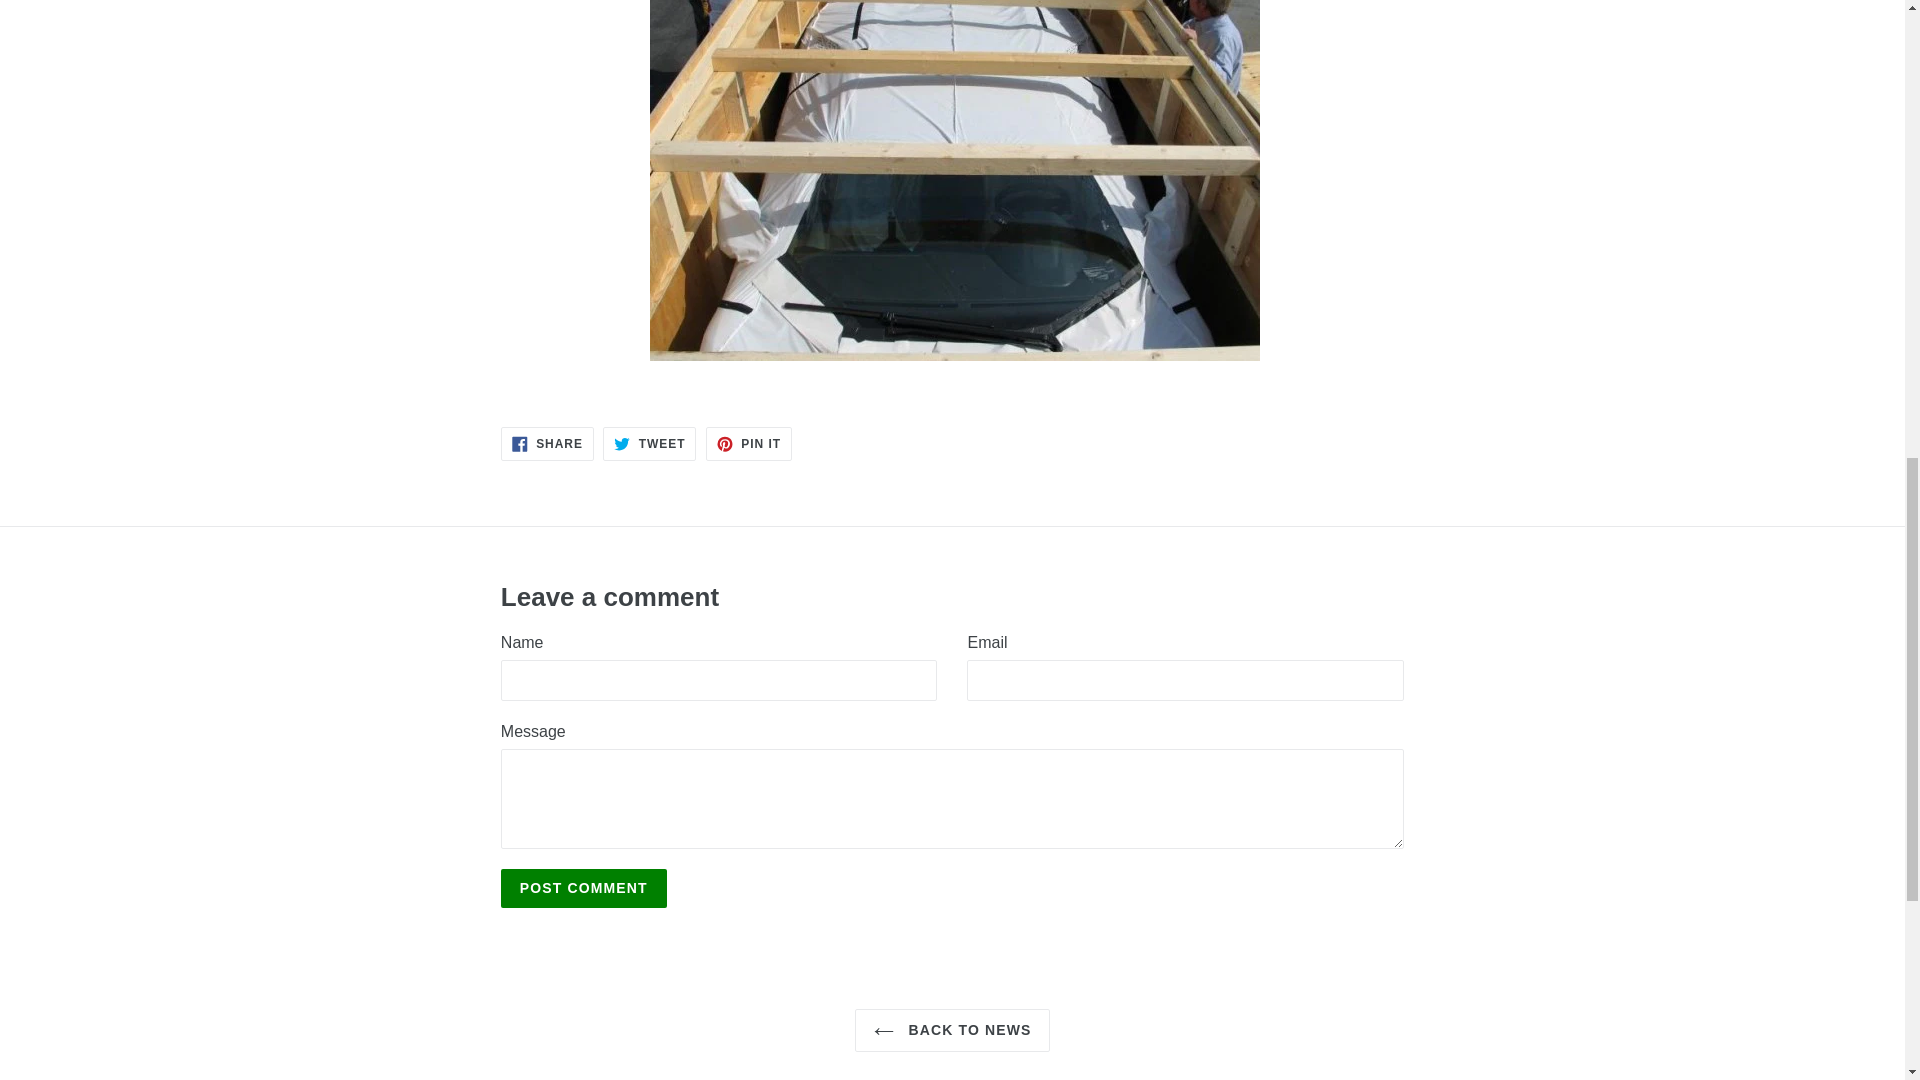 The width and height of the screenshot is (1920, 1080). I want to click on Tweet on Twitter, so click(547, 444).